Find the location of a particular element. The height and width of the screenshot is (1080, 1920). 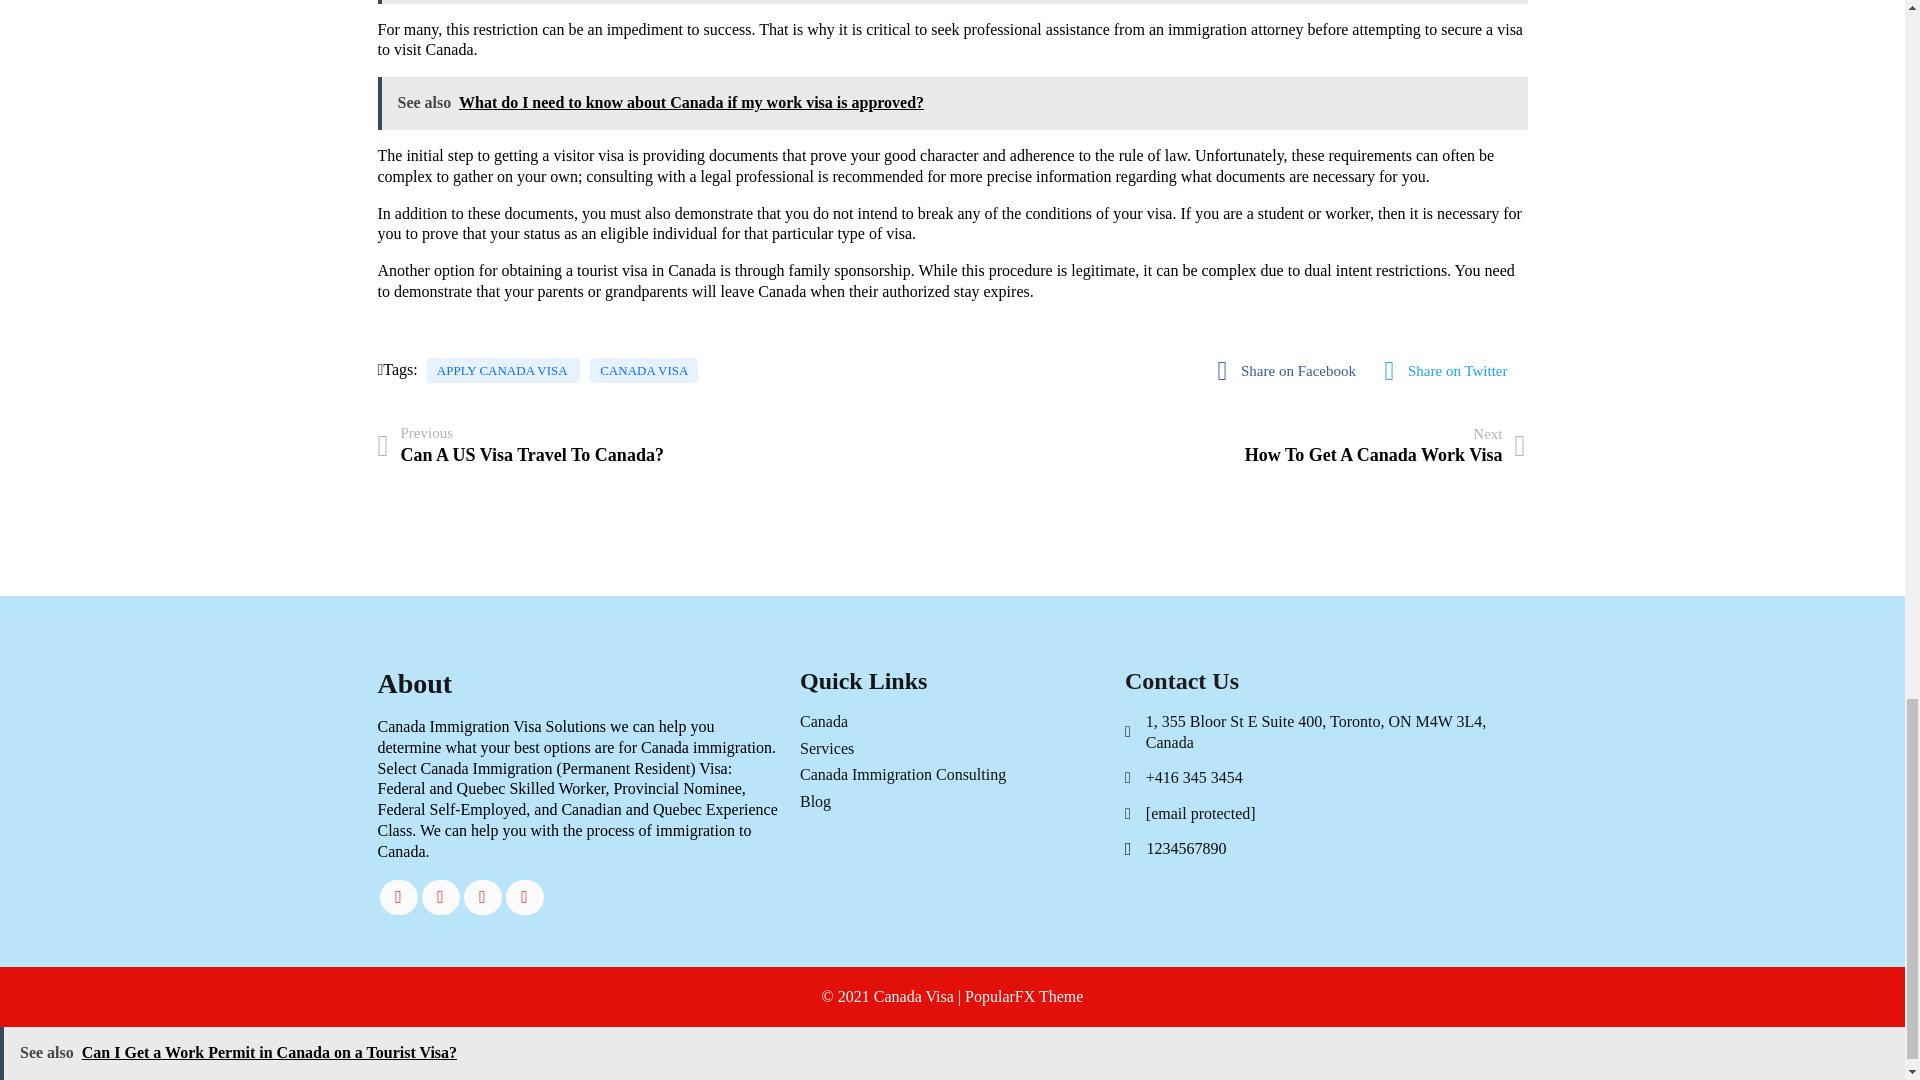

CANADA VISA is located at coordinates (1292, 371).